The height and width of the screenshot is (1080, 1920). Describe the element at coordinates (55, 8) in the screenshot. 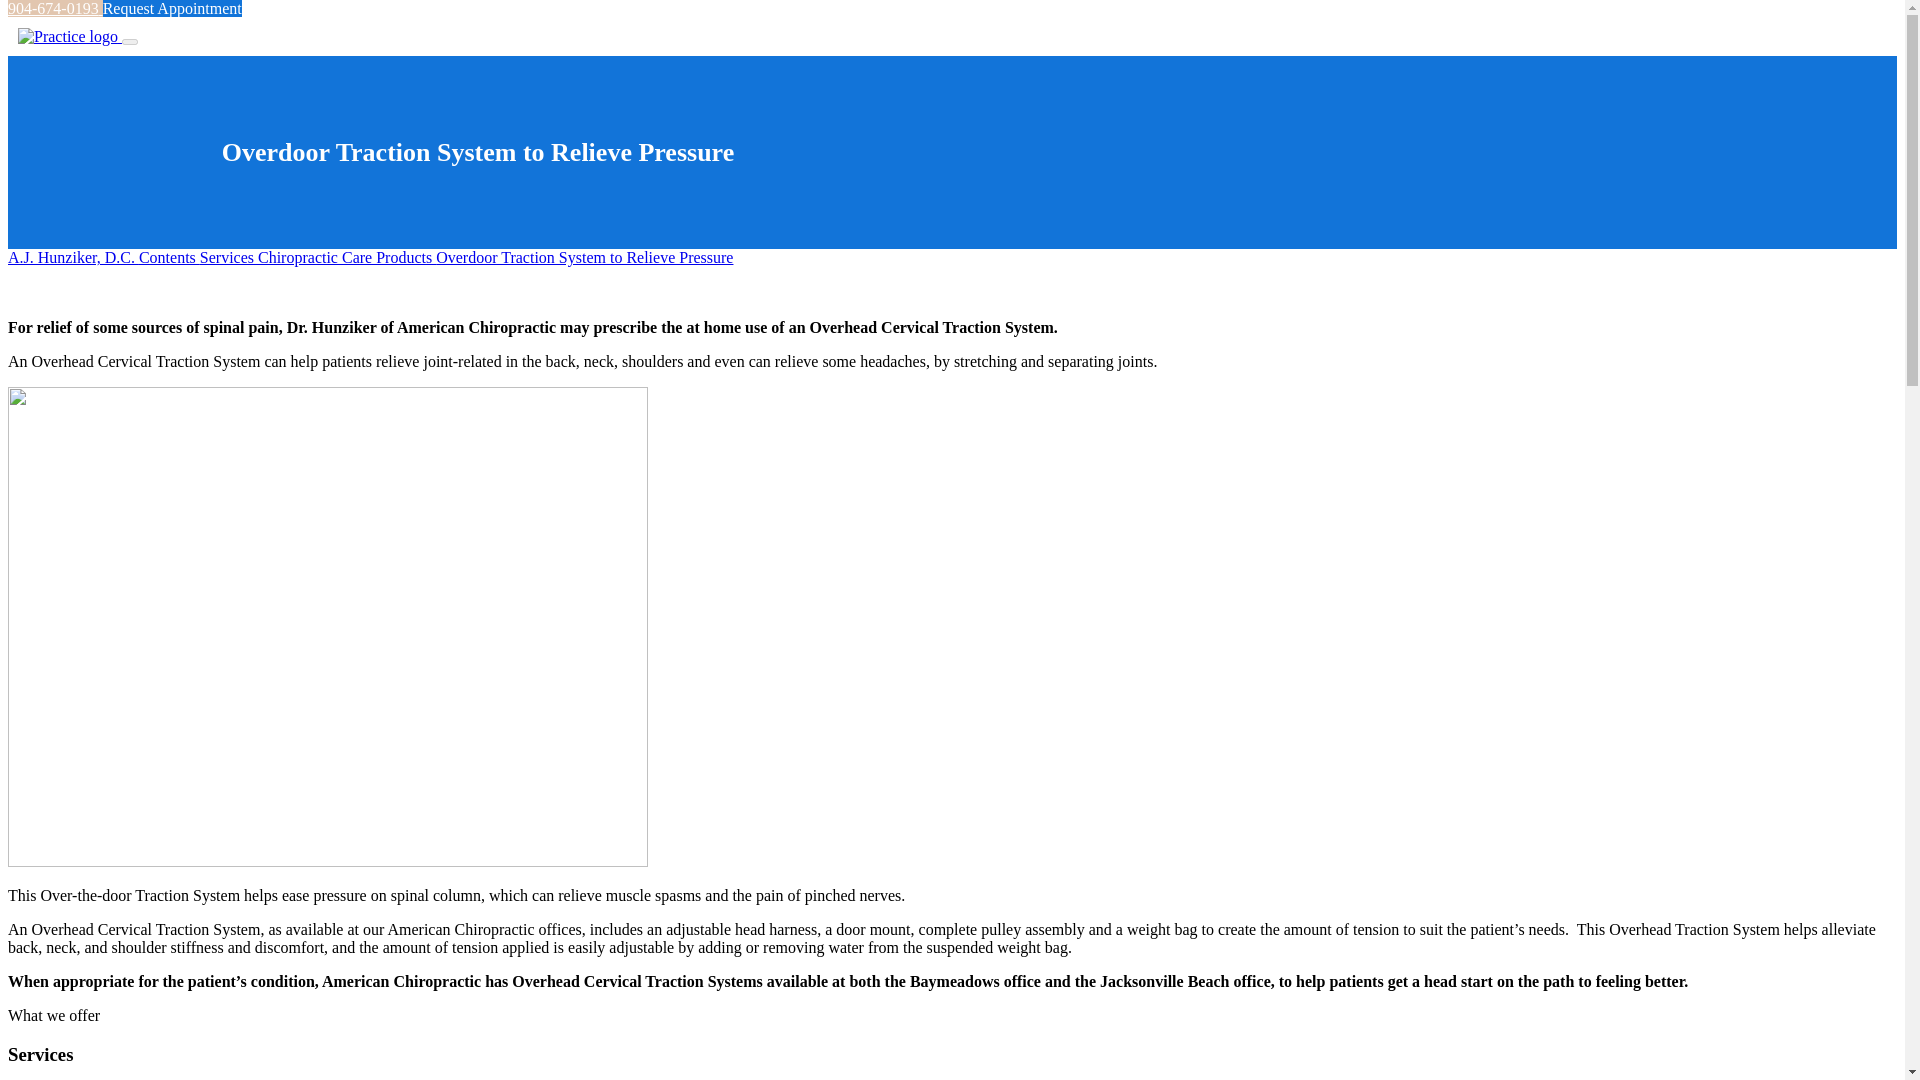

I see `904-674-0193` at that location.